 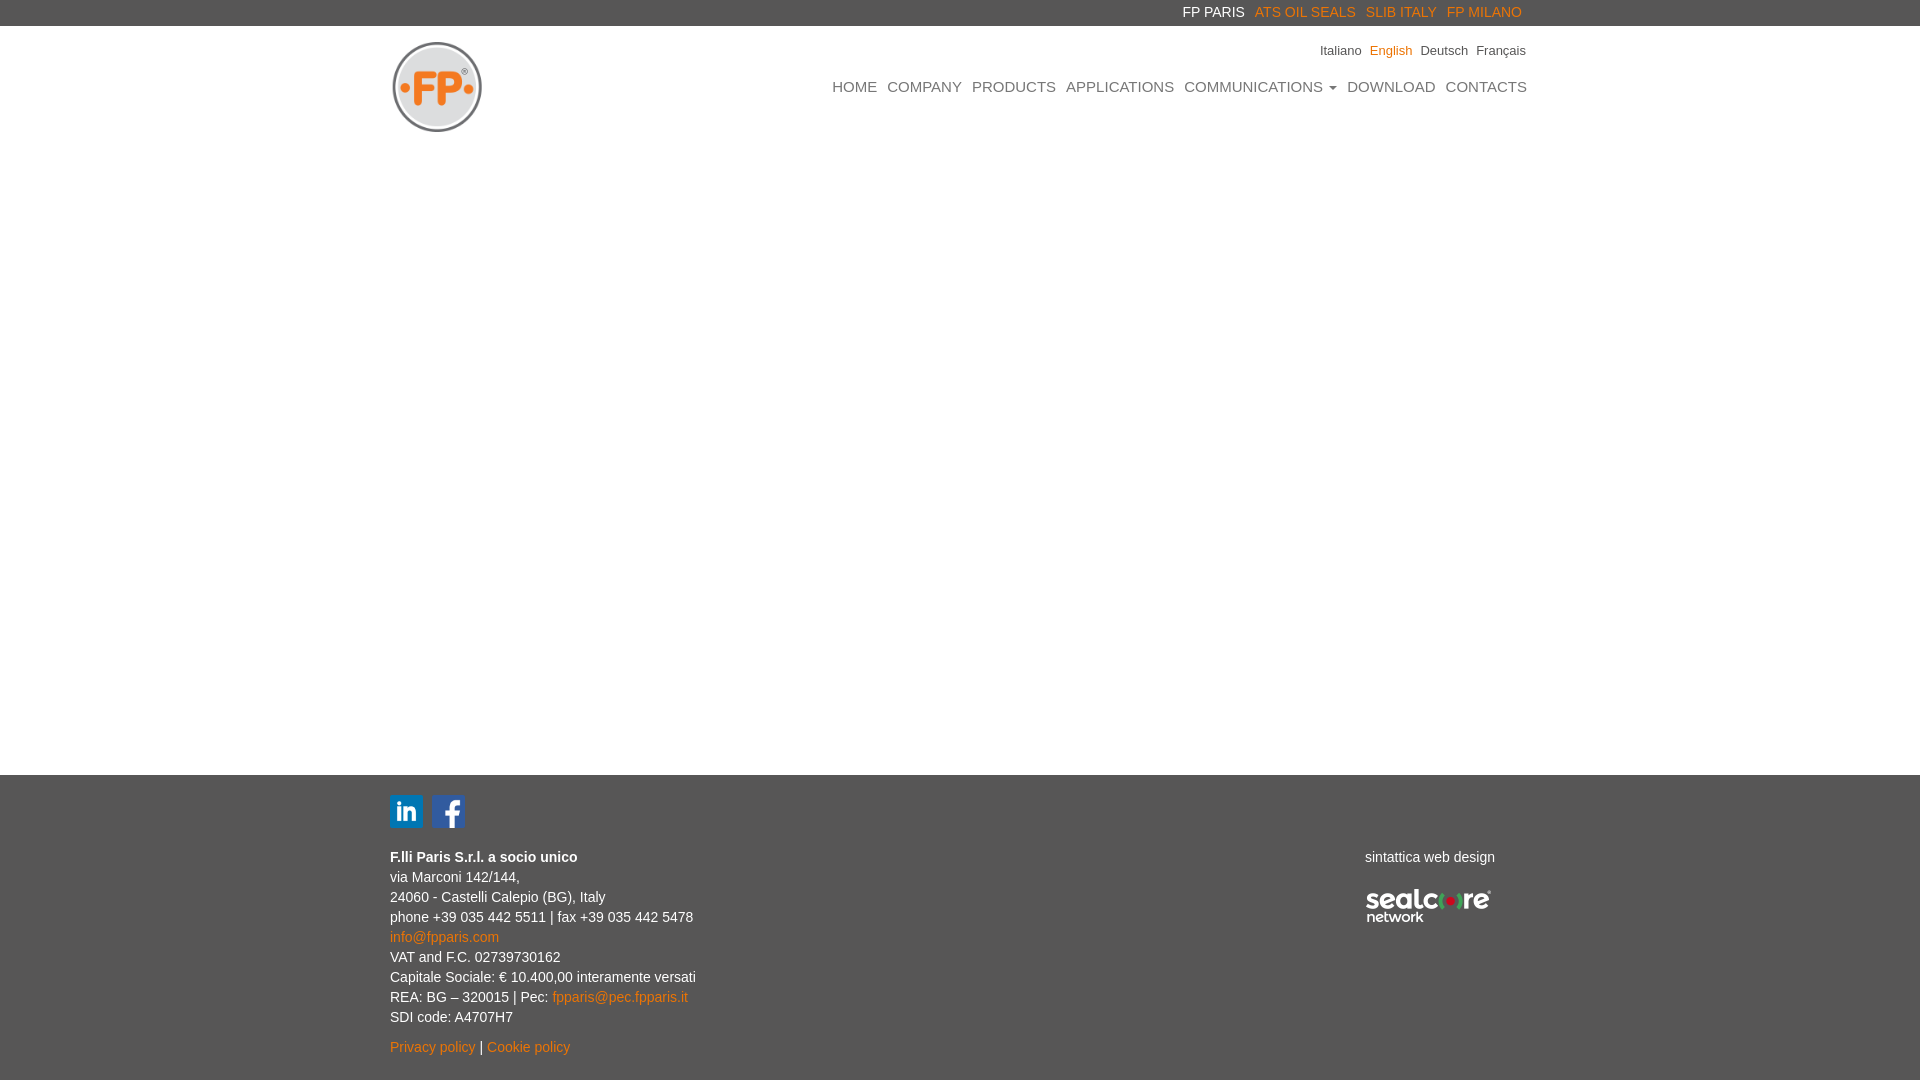 I want to click on HOME, so click(x=854, y=86).